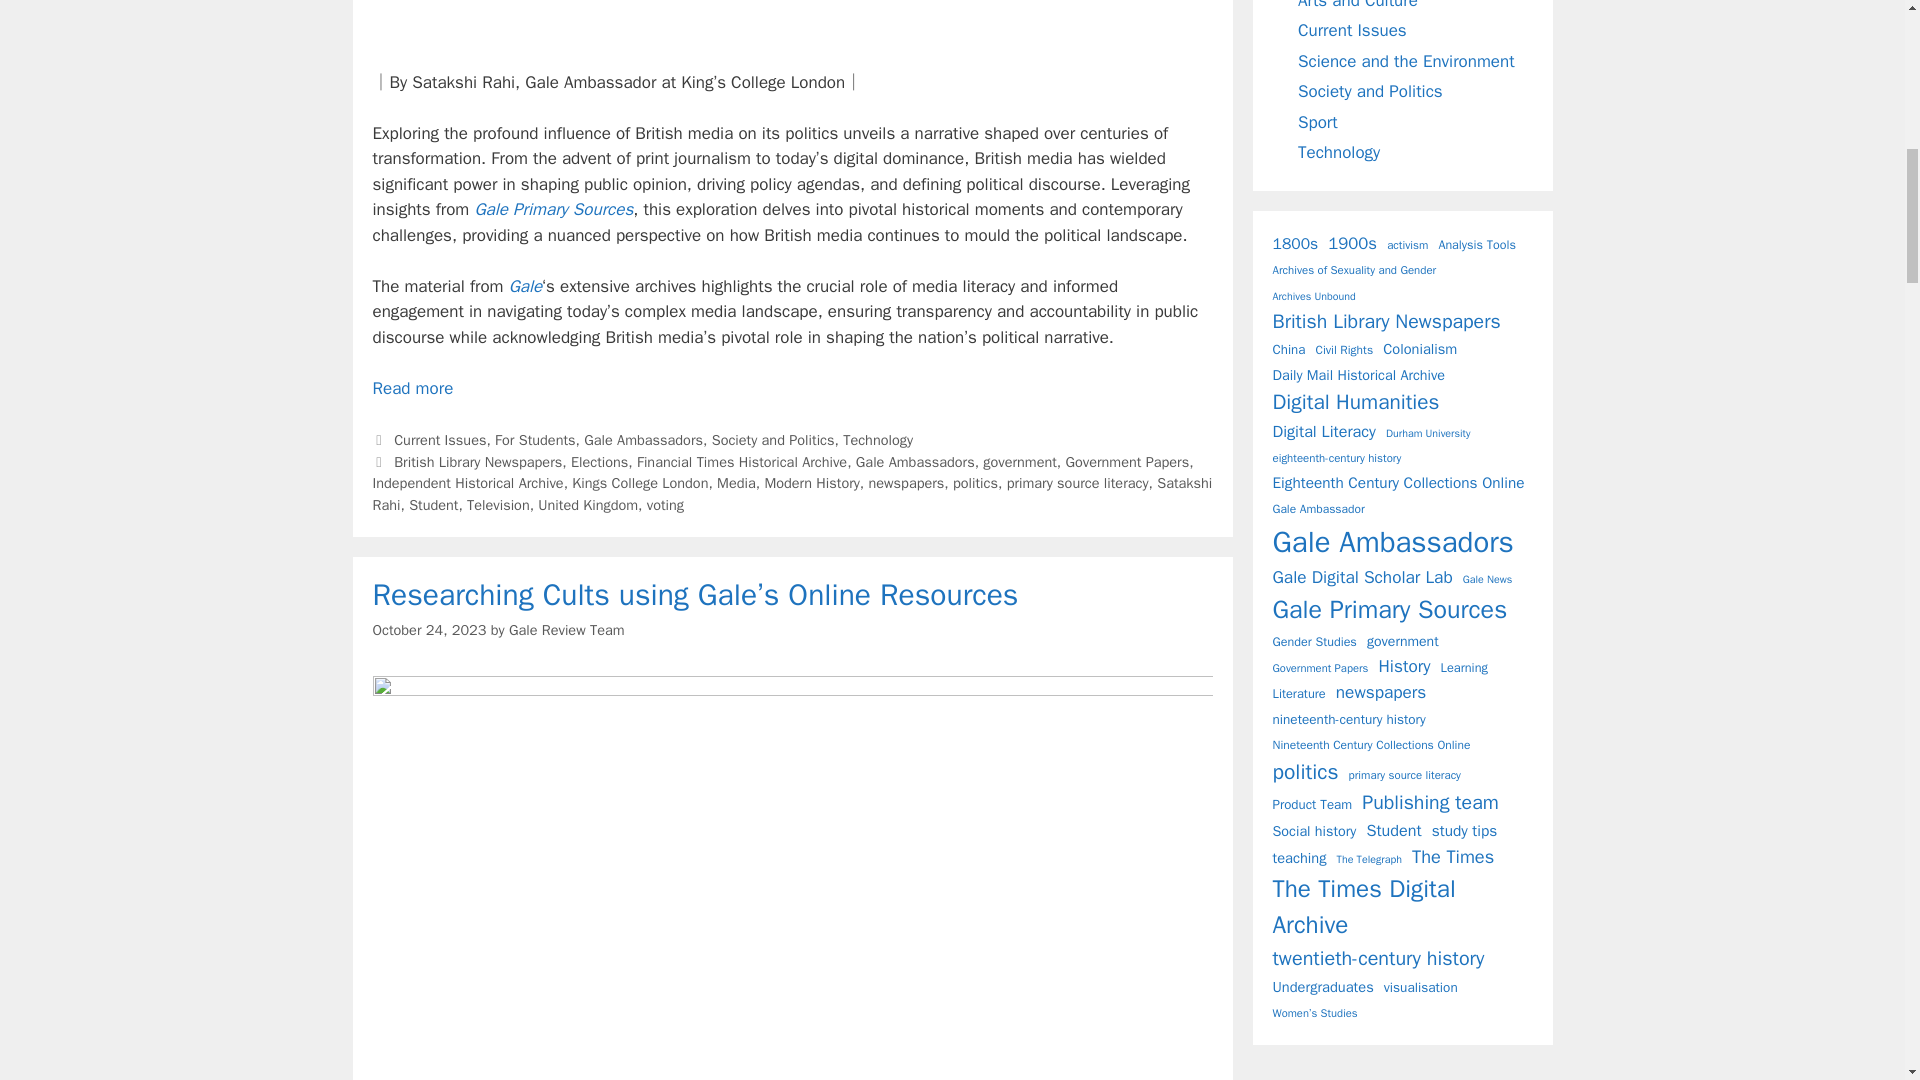 The image size is (1920, 1080). I want to click on politics, so click(975, 483).